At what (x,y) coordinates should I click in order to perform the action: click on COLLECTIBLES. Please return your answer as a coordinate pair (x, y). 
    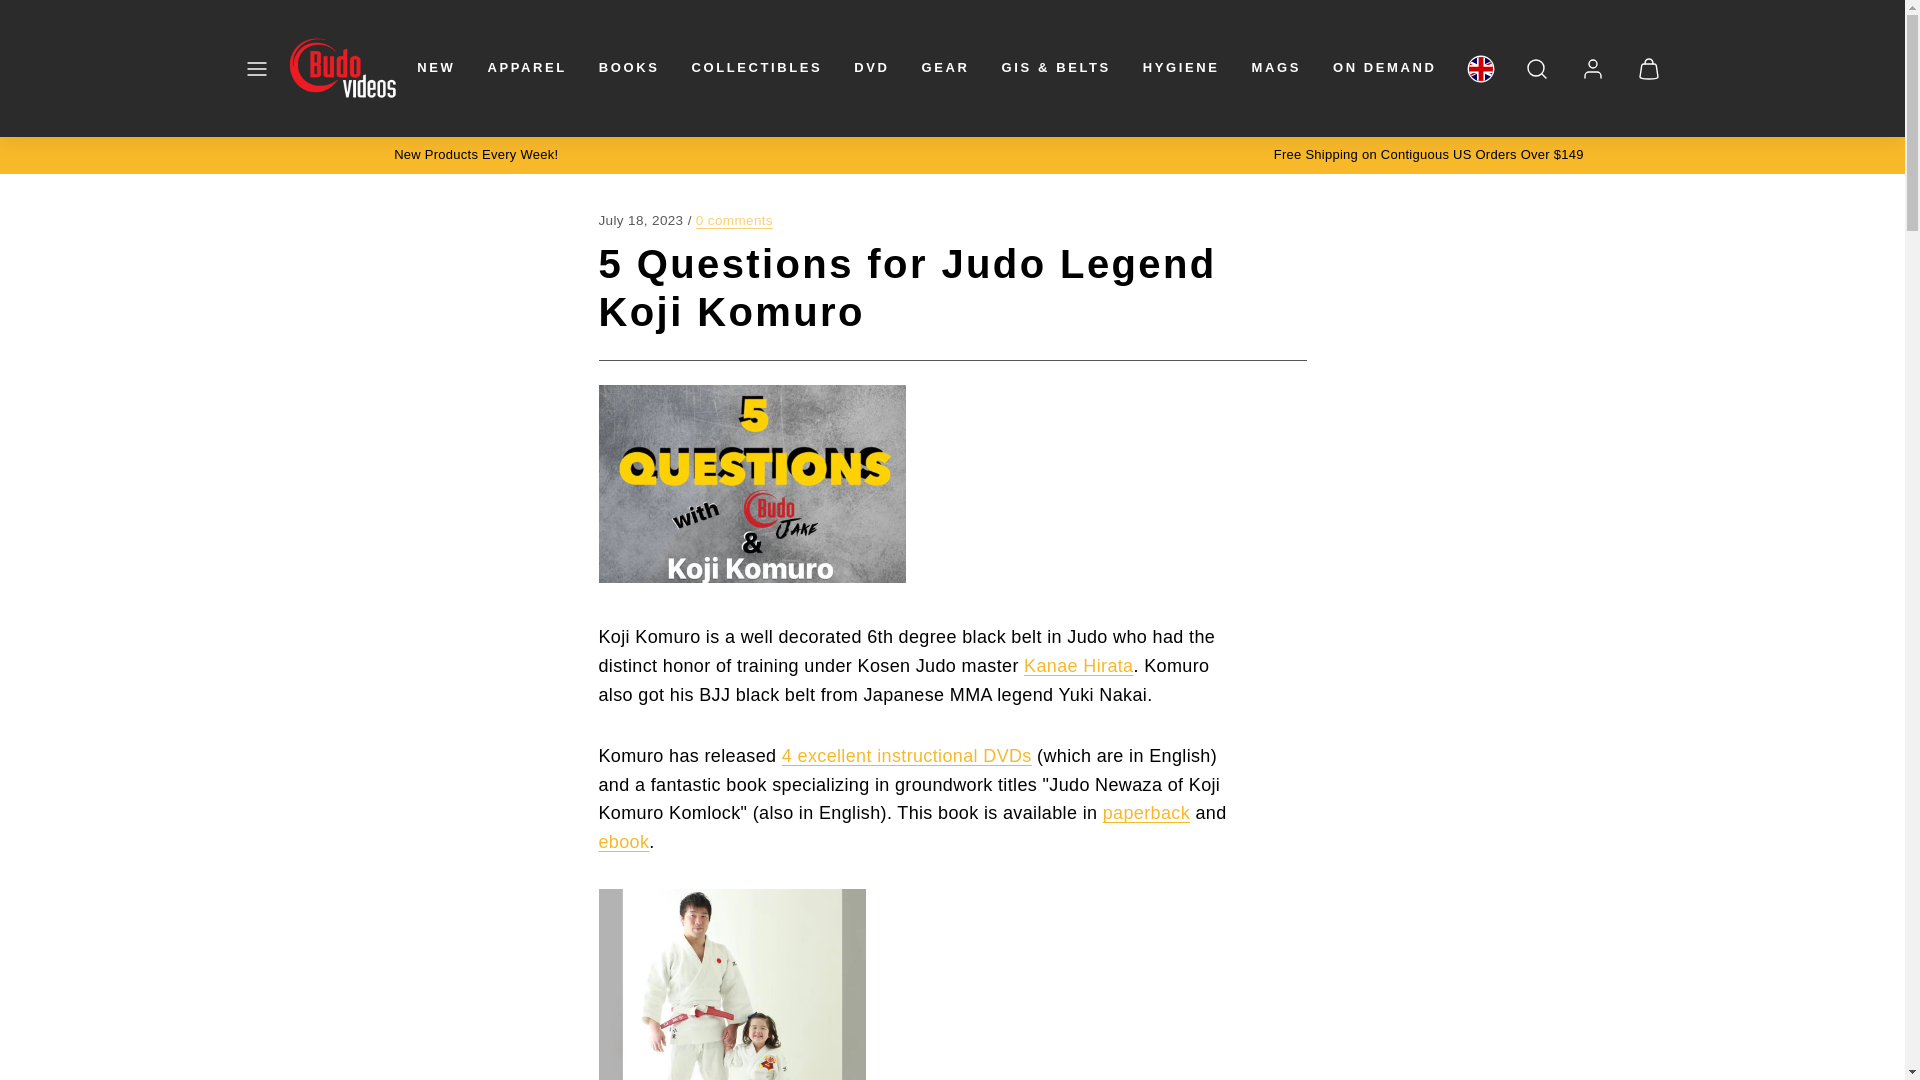
    Looking at the image, I should click on (756, 68).